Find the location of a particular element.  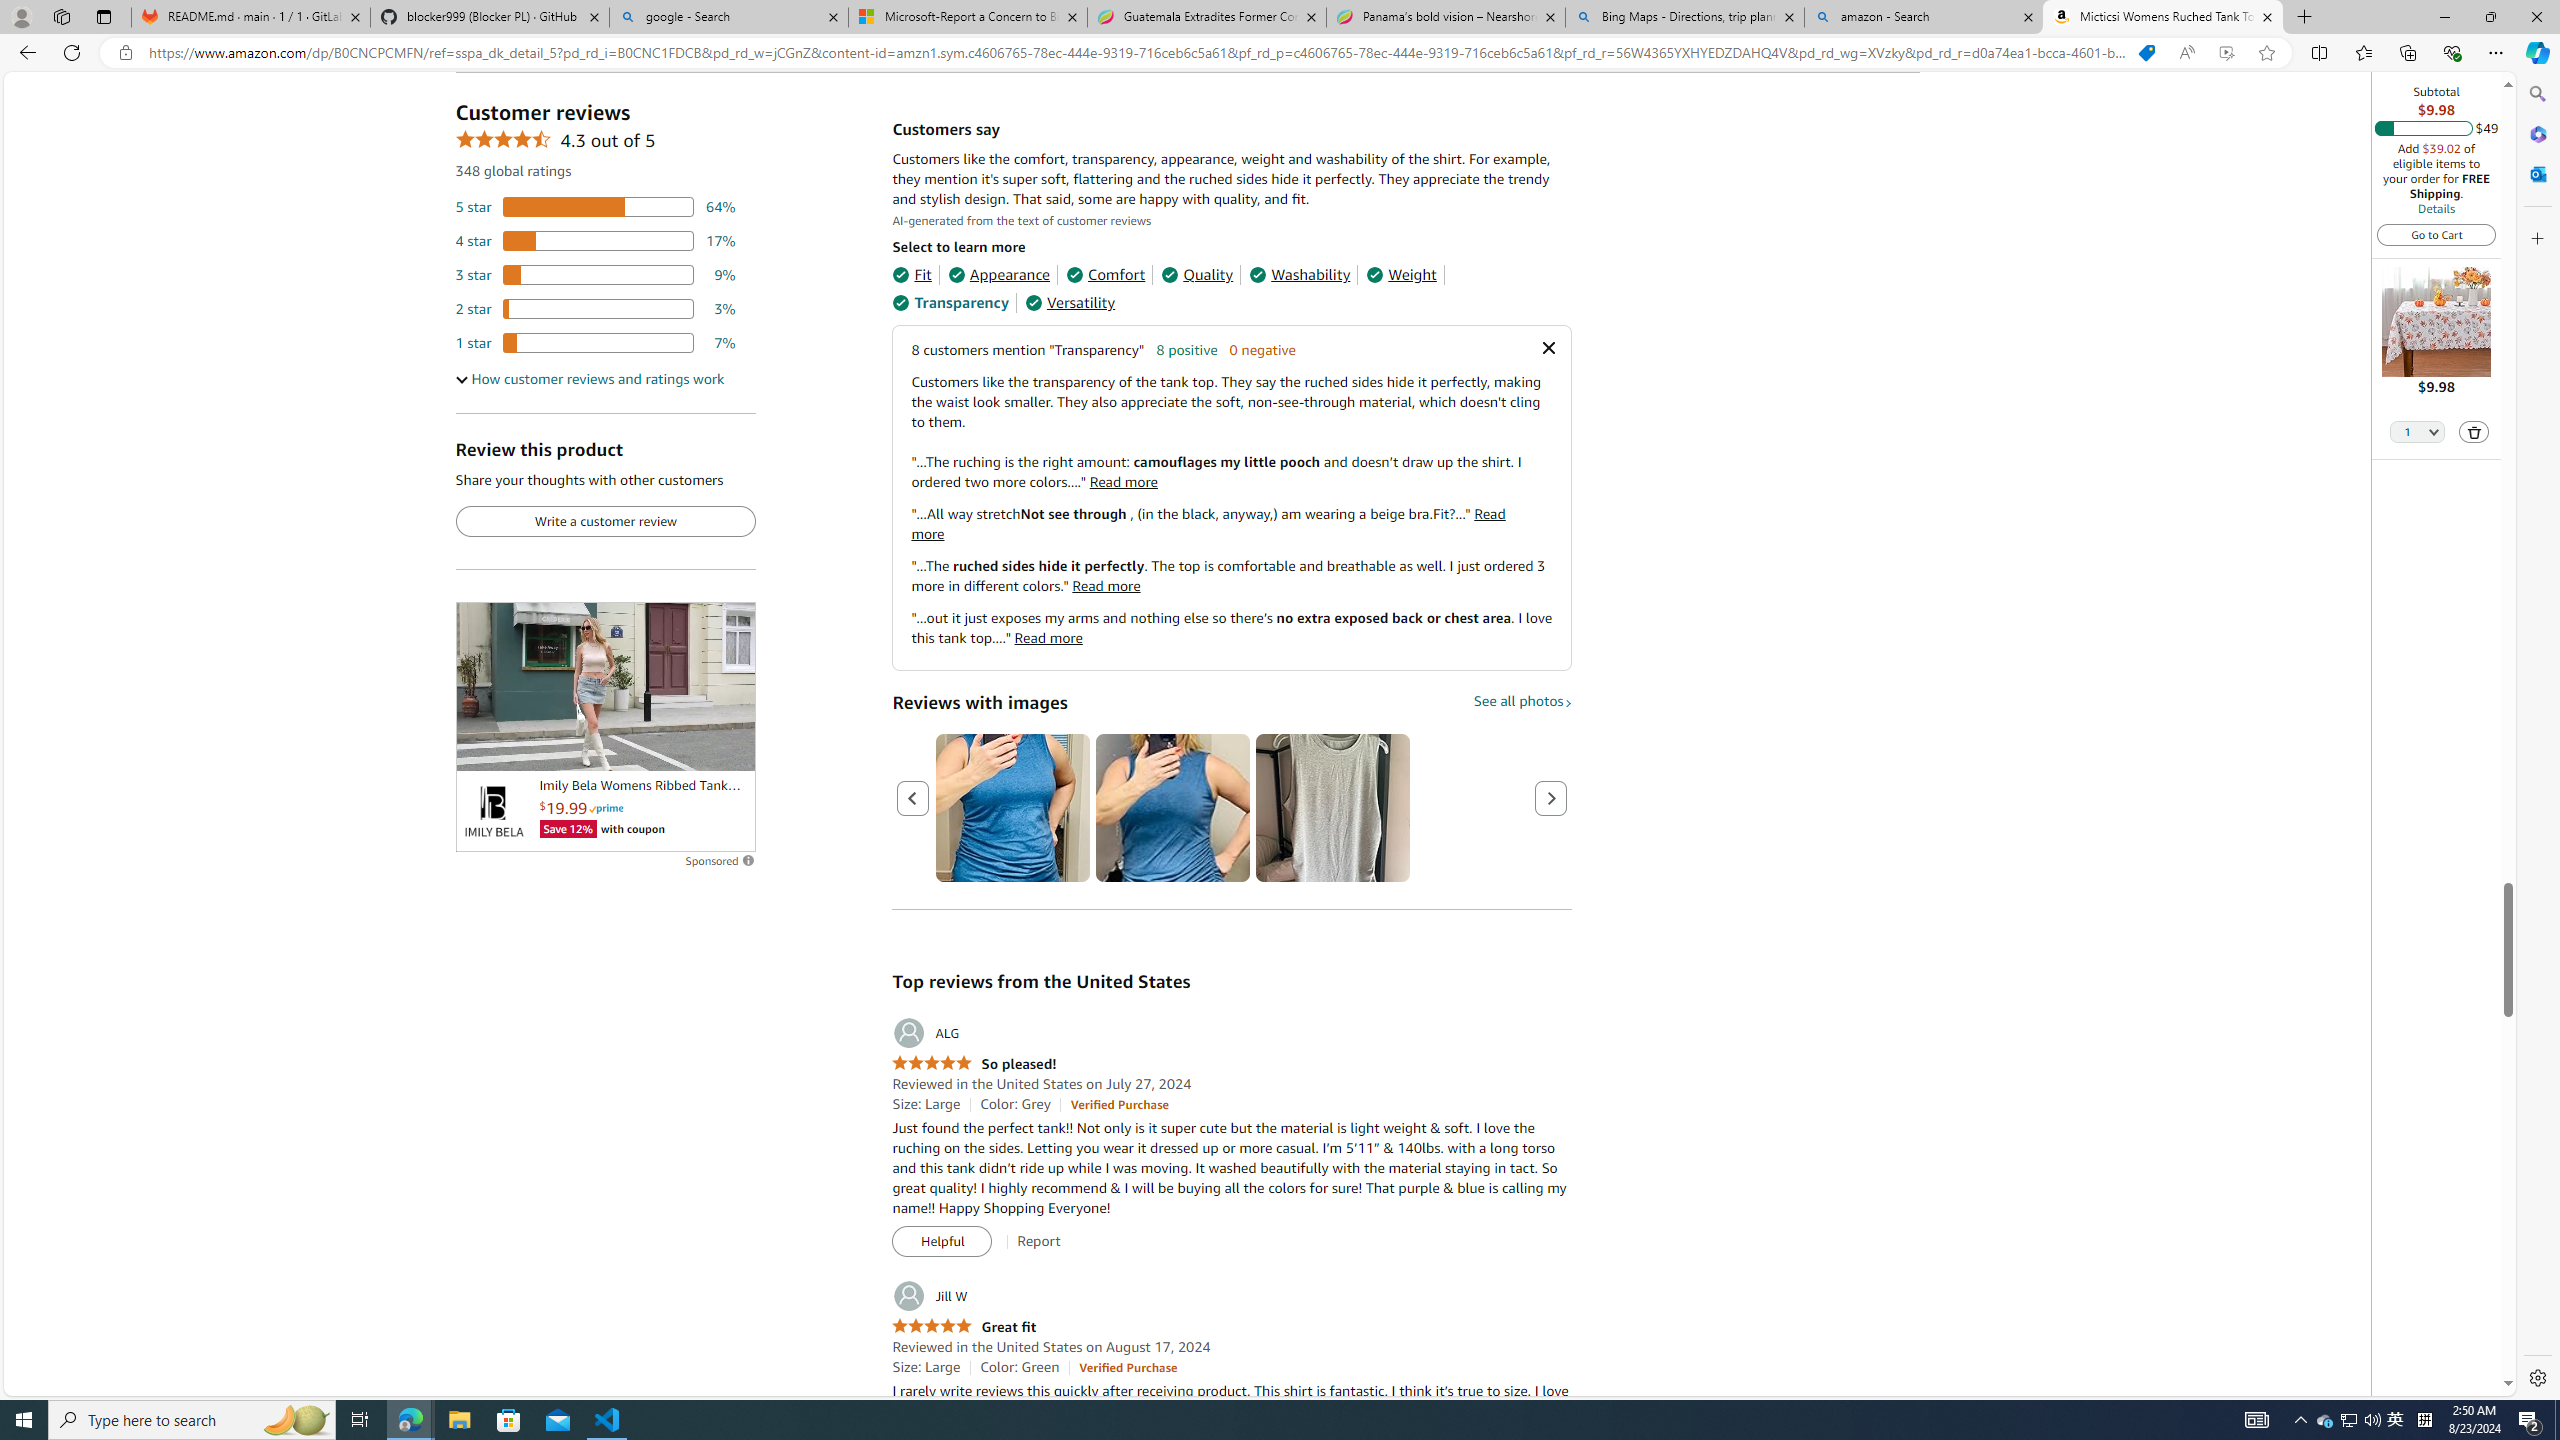

Enhance video is located at coordinates (2226, 53).